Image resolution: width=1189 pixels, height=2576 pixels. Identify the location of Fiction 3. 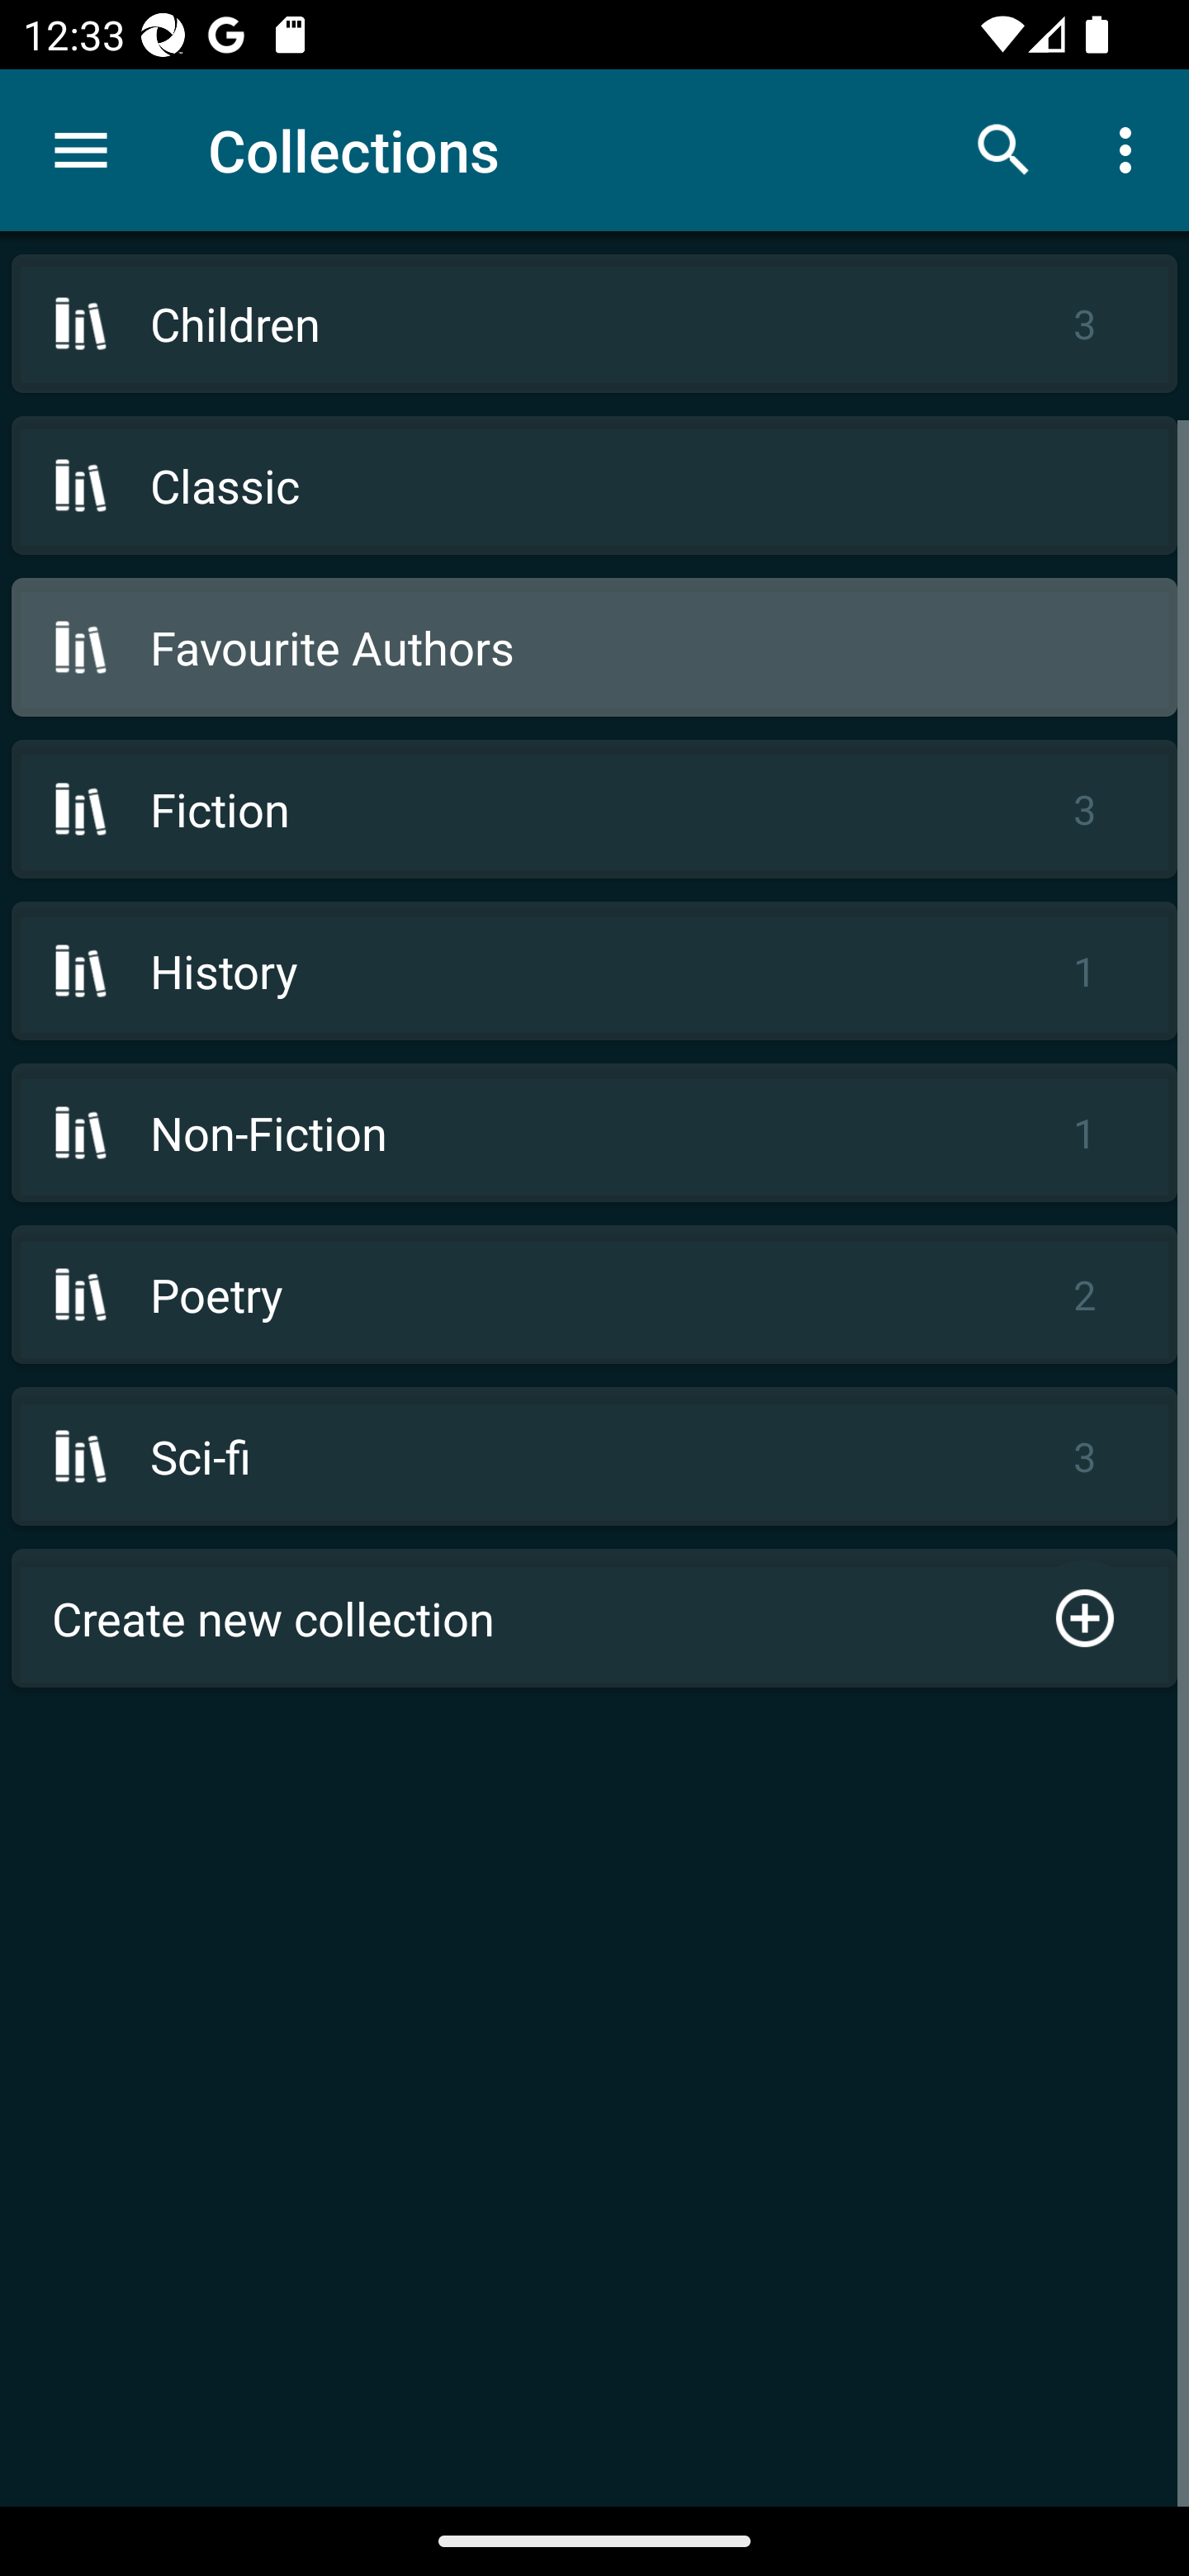
(594, 808).